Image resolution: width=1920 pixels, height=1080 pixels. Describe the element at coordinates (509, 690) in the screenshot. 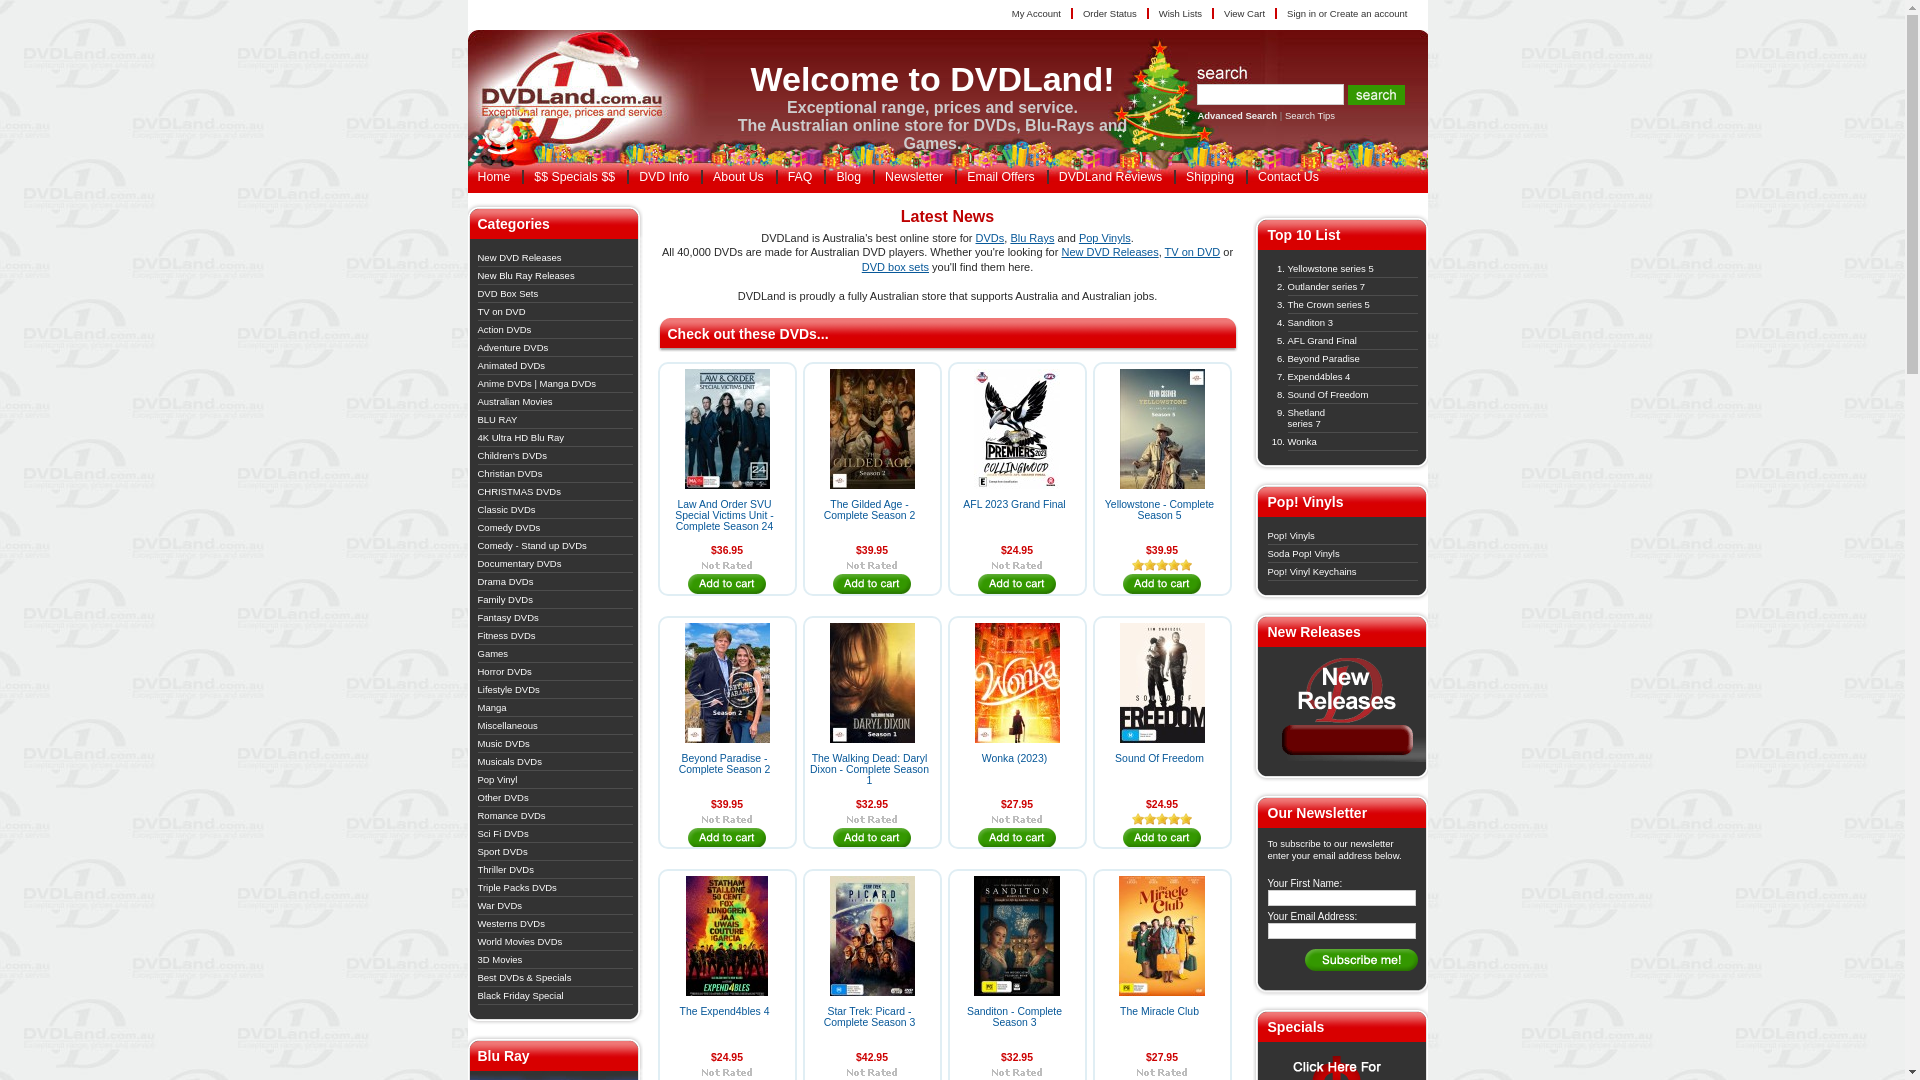

I see `Lifestyle DVDs` at that location.